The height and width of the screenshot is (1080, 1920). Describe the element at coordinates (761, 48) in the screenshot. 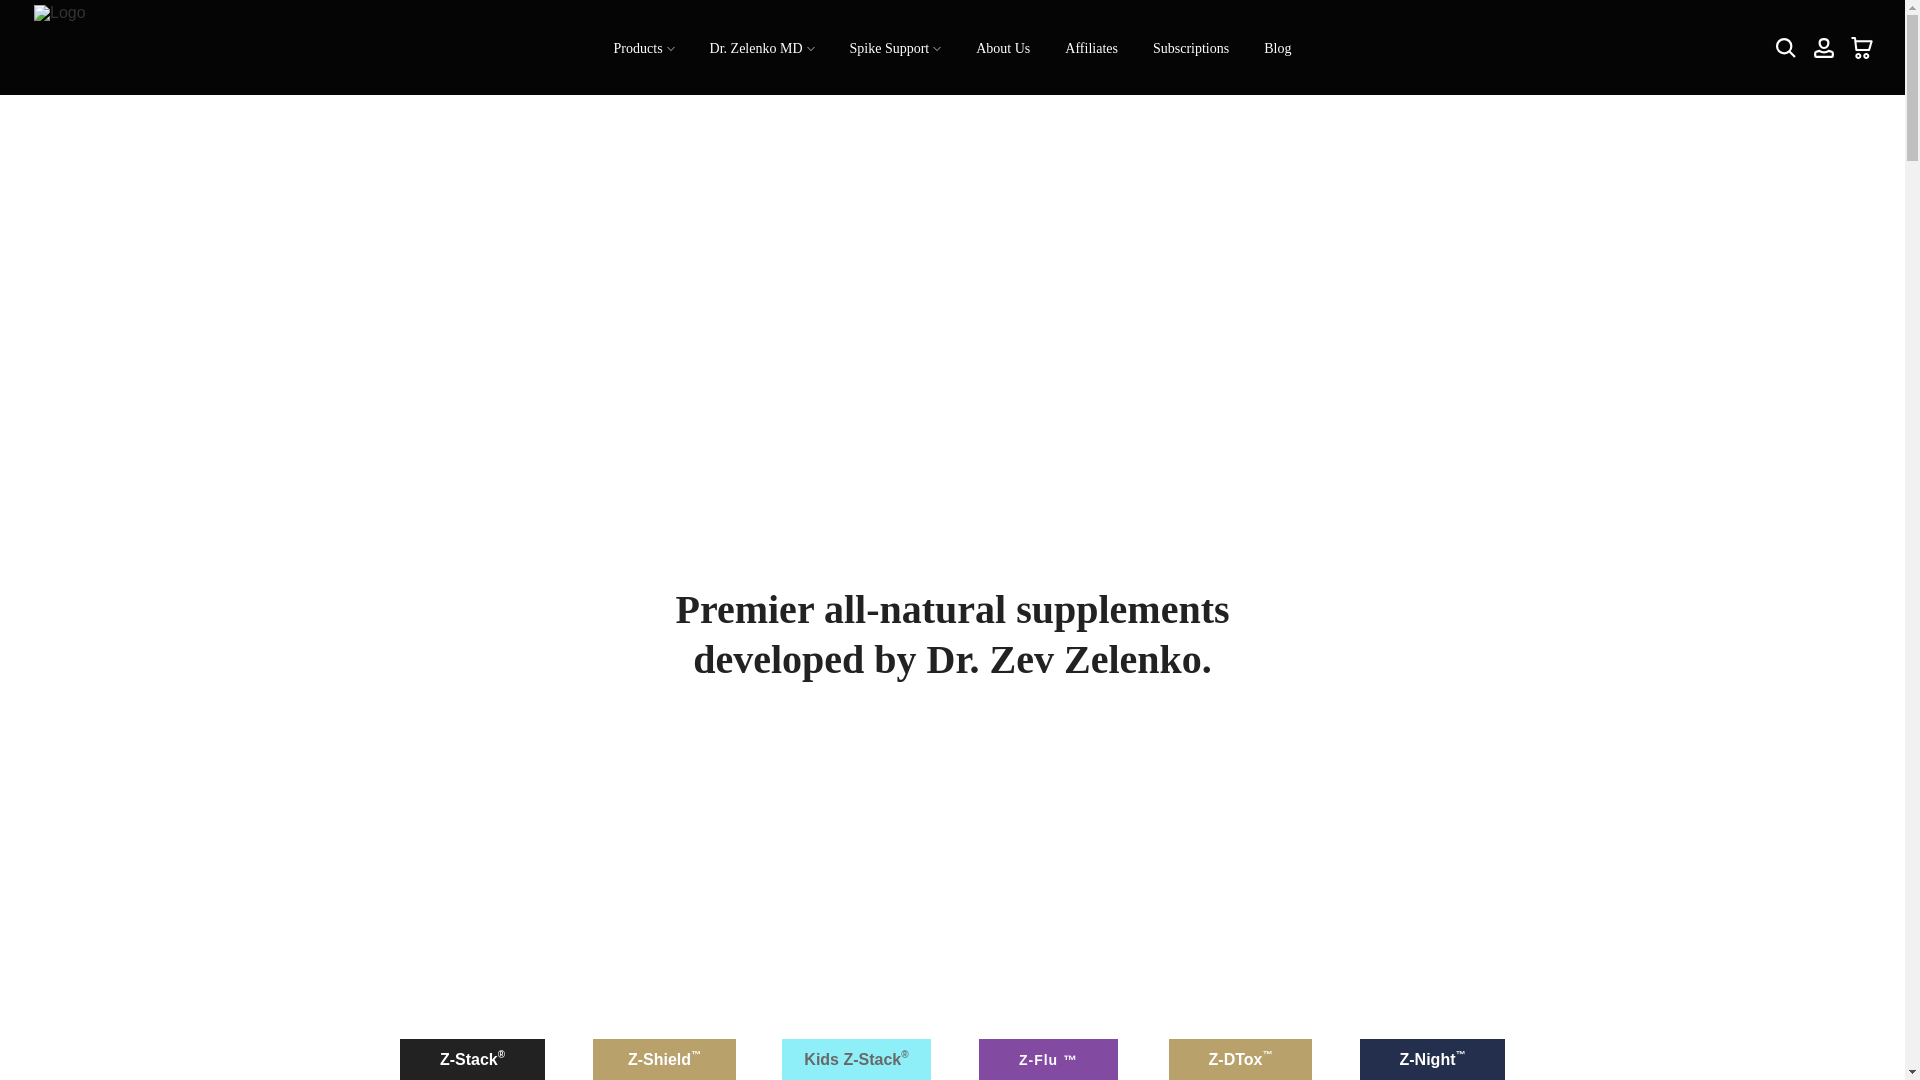

I see `Dr. Zelenko MD` at that location.